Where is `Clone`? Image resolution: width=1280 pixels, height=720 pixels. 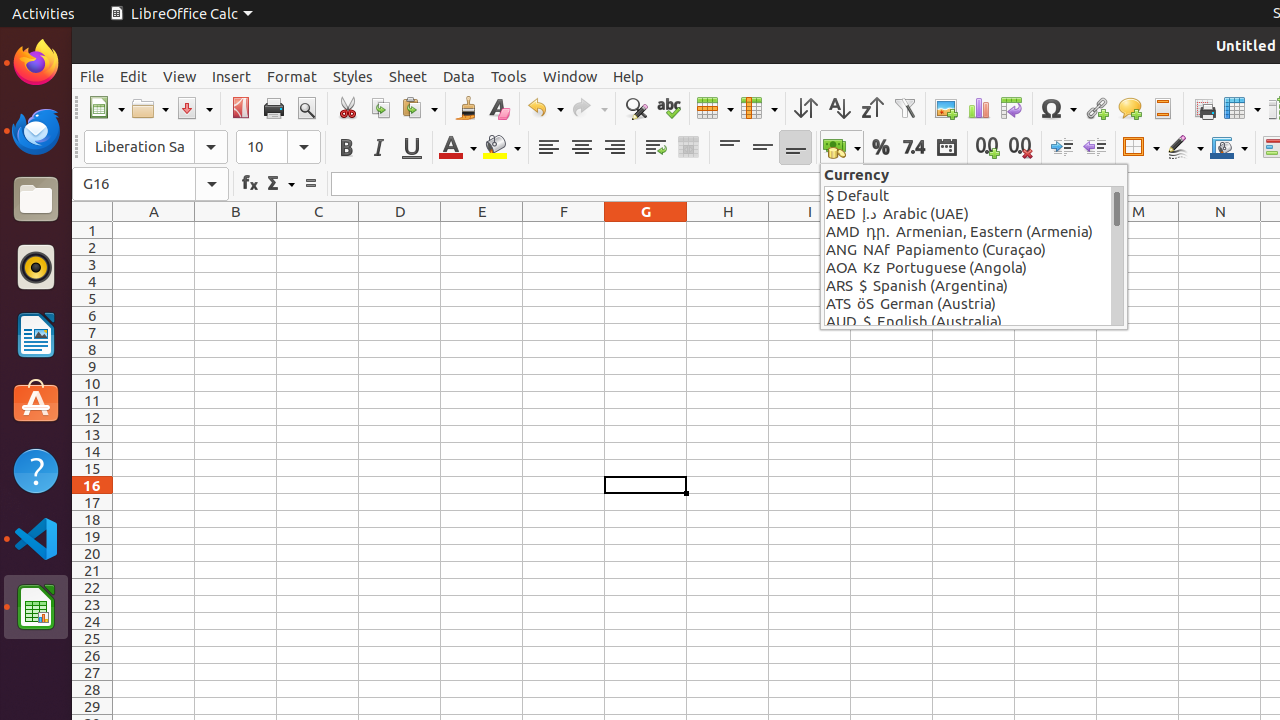
Clone is located at coordinates (466, 108).